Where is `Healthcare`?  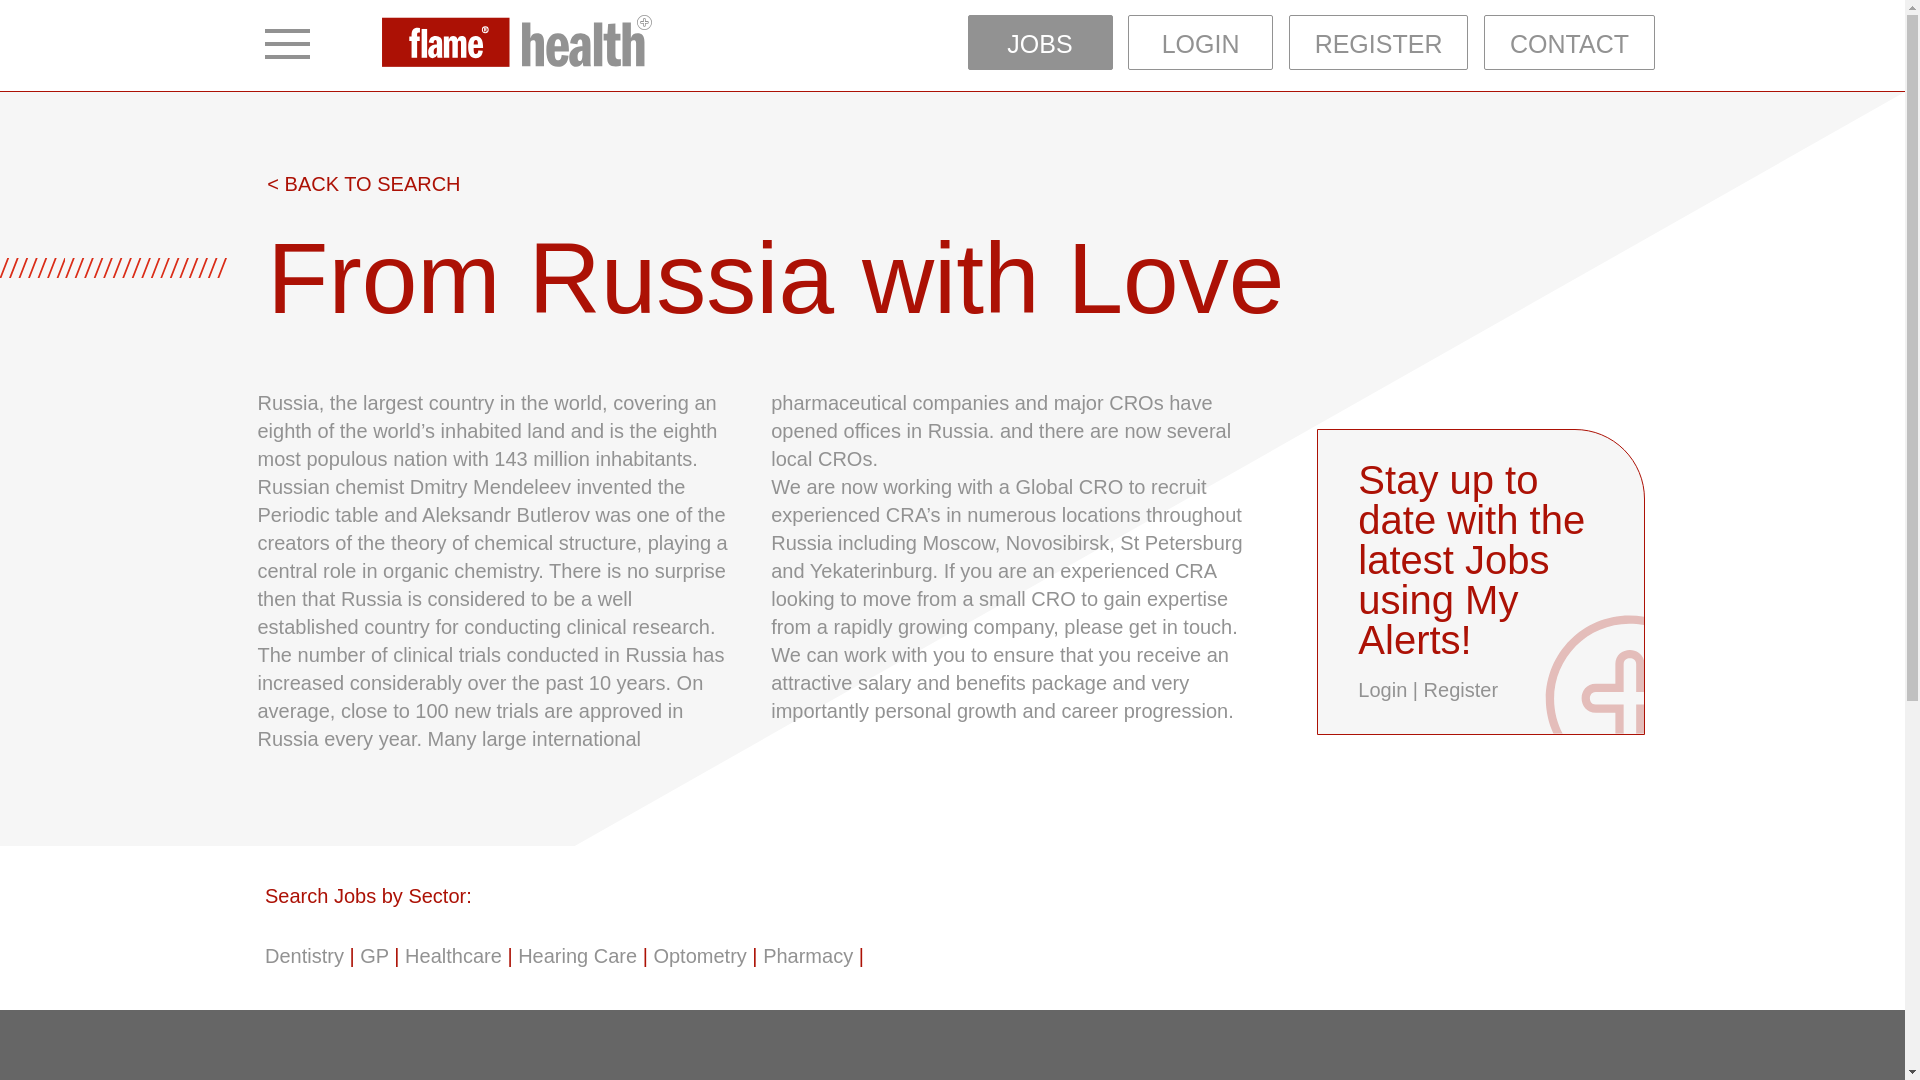 Healthcare is located at coordinates (453, 956).